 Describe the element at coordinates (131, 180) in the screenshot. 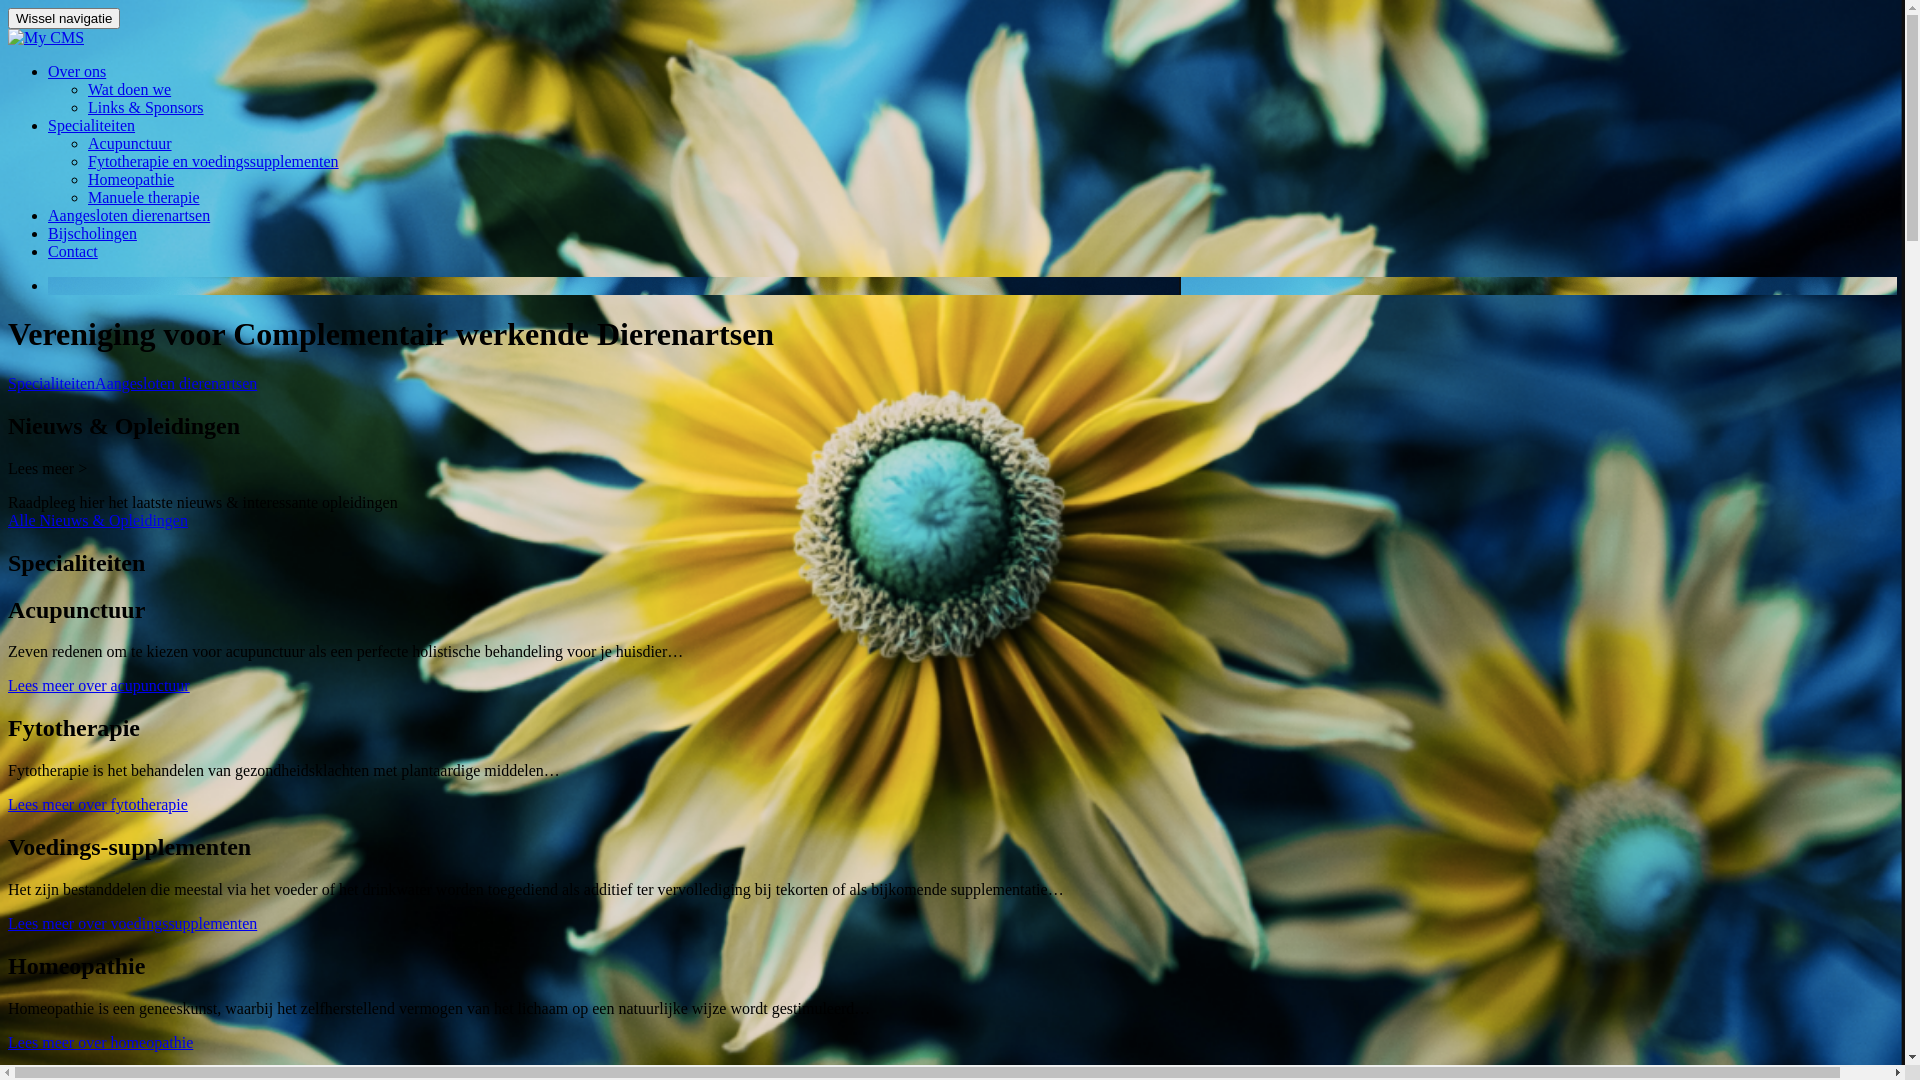

I see `Homeopathie` at that location.